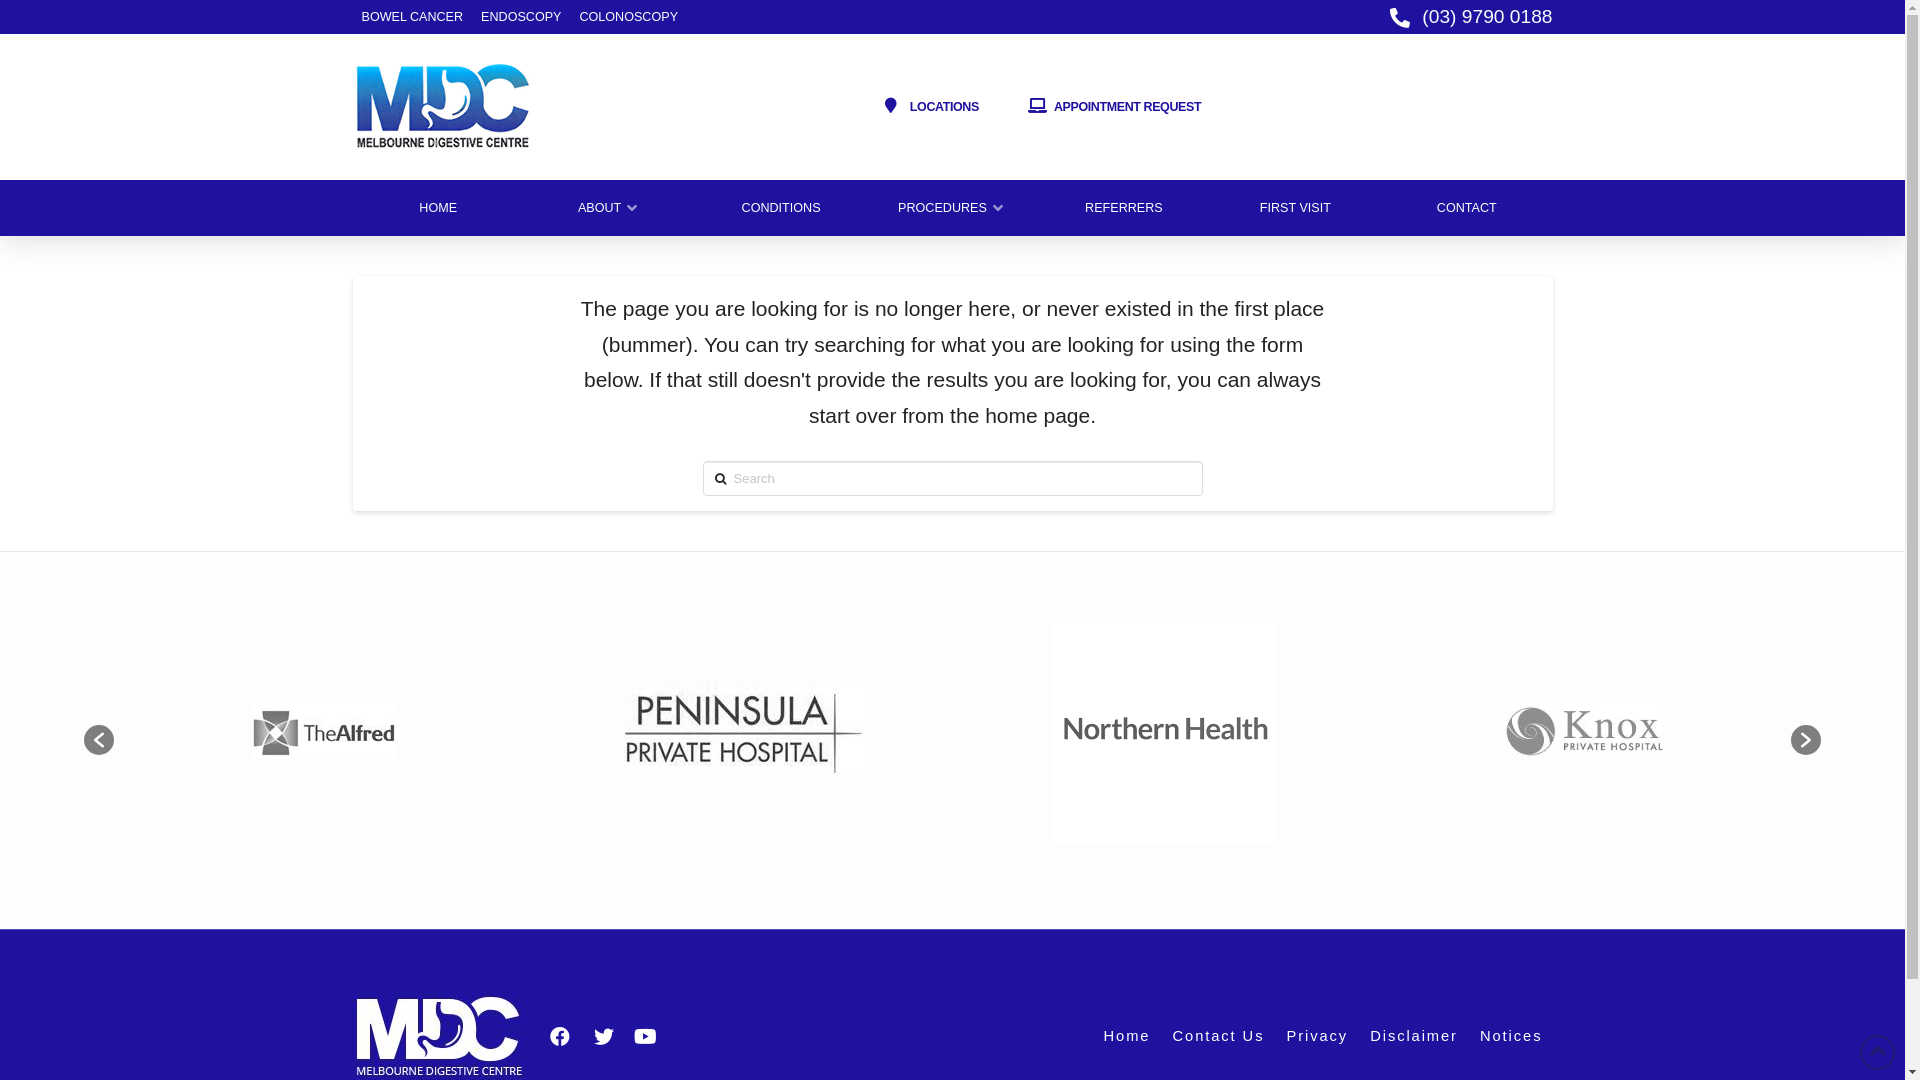  Describe the element at coordinates (521, 18) in the screenshot. I see `ENDOSCOPY` at that location.